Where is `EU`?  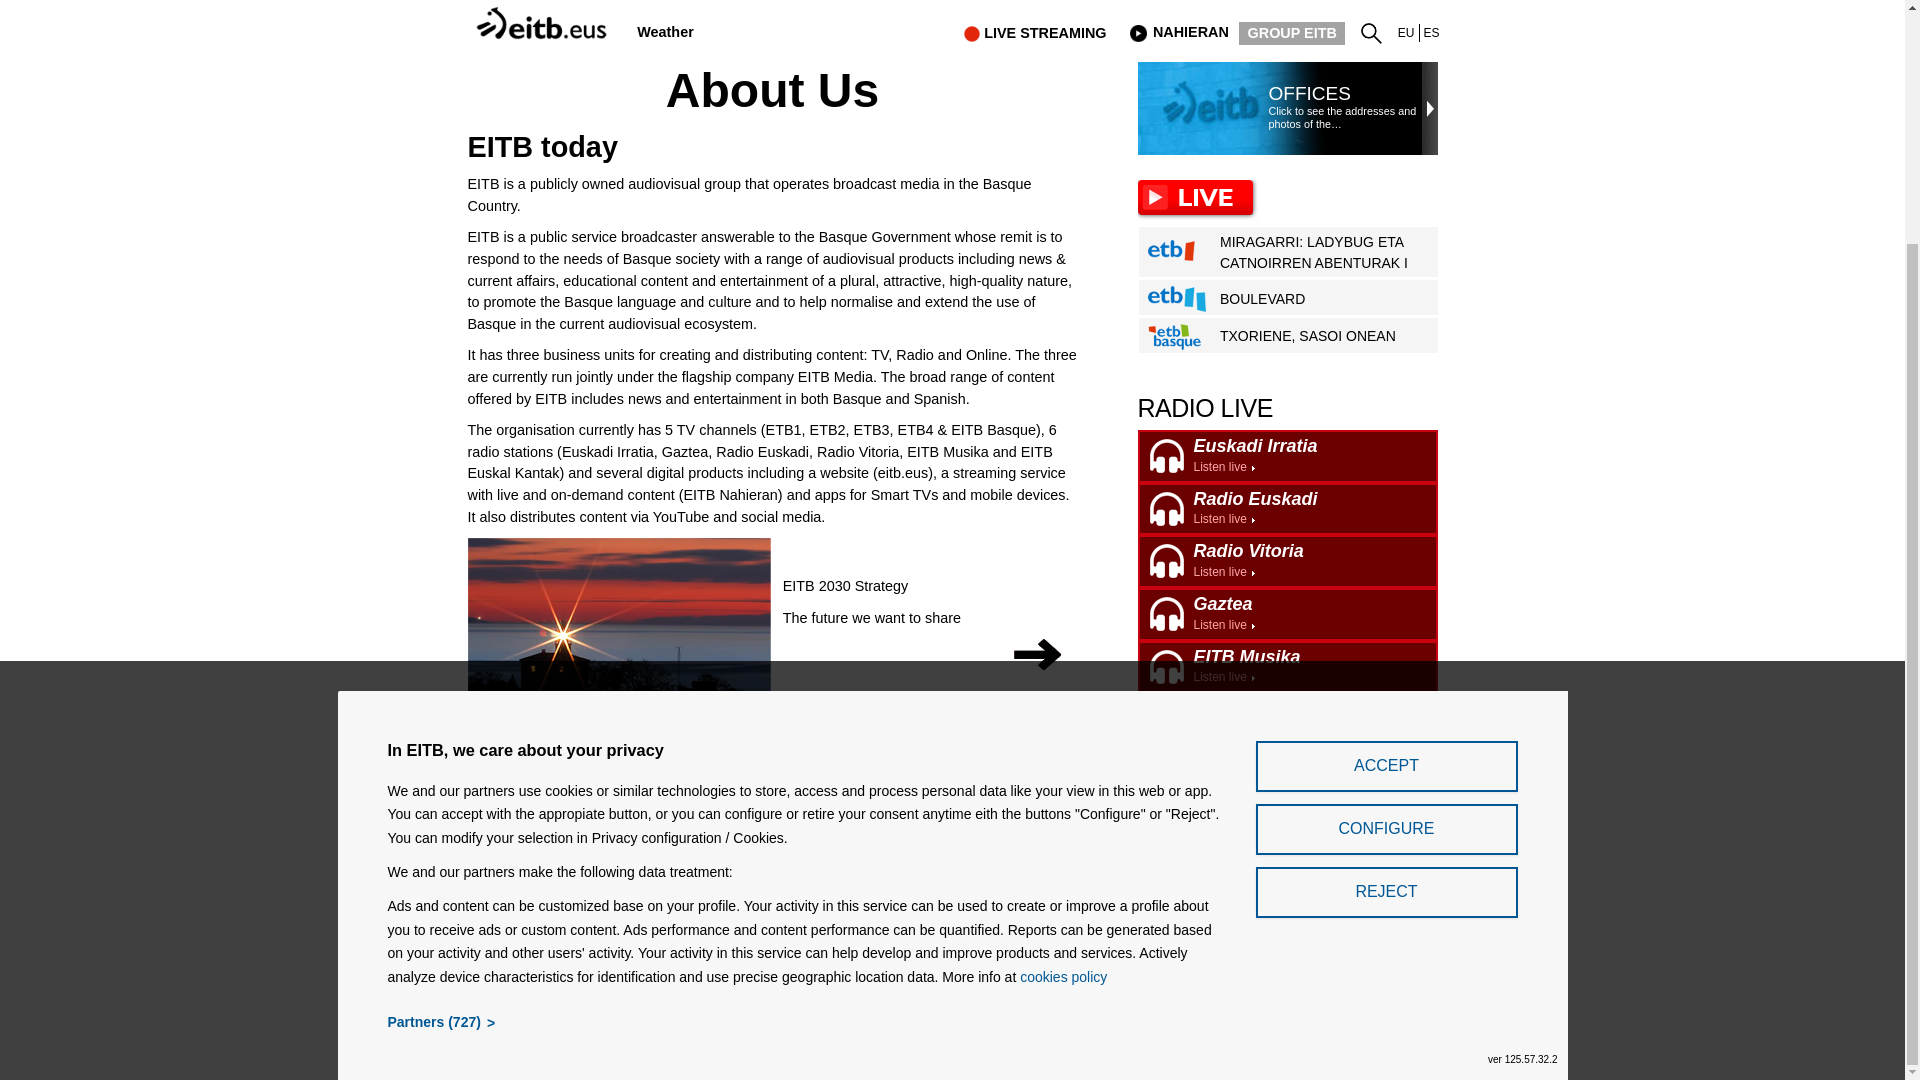 EU is located at coordinates (1376, 29).